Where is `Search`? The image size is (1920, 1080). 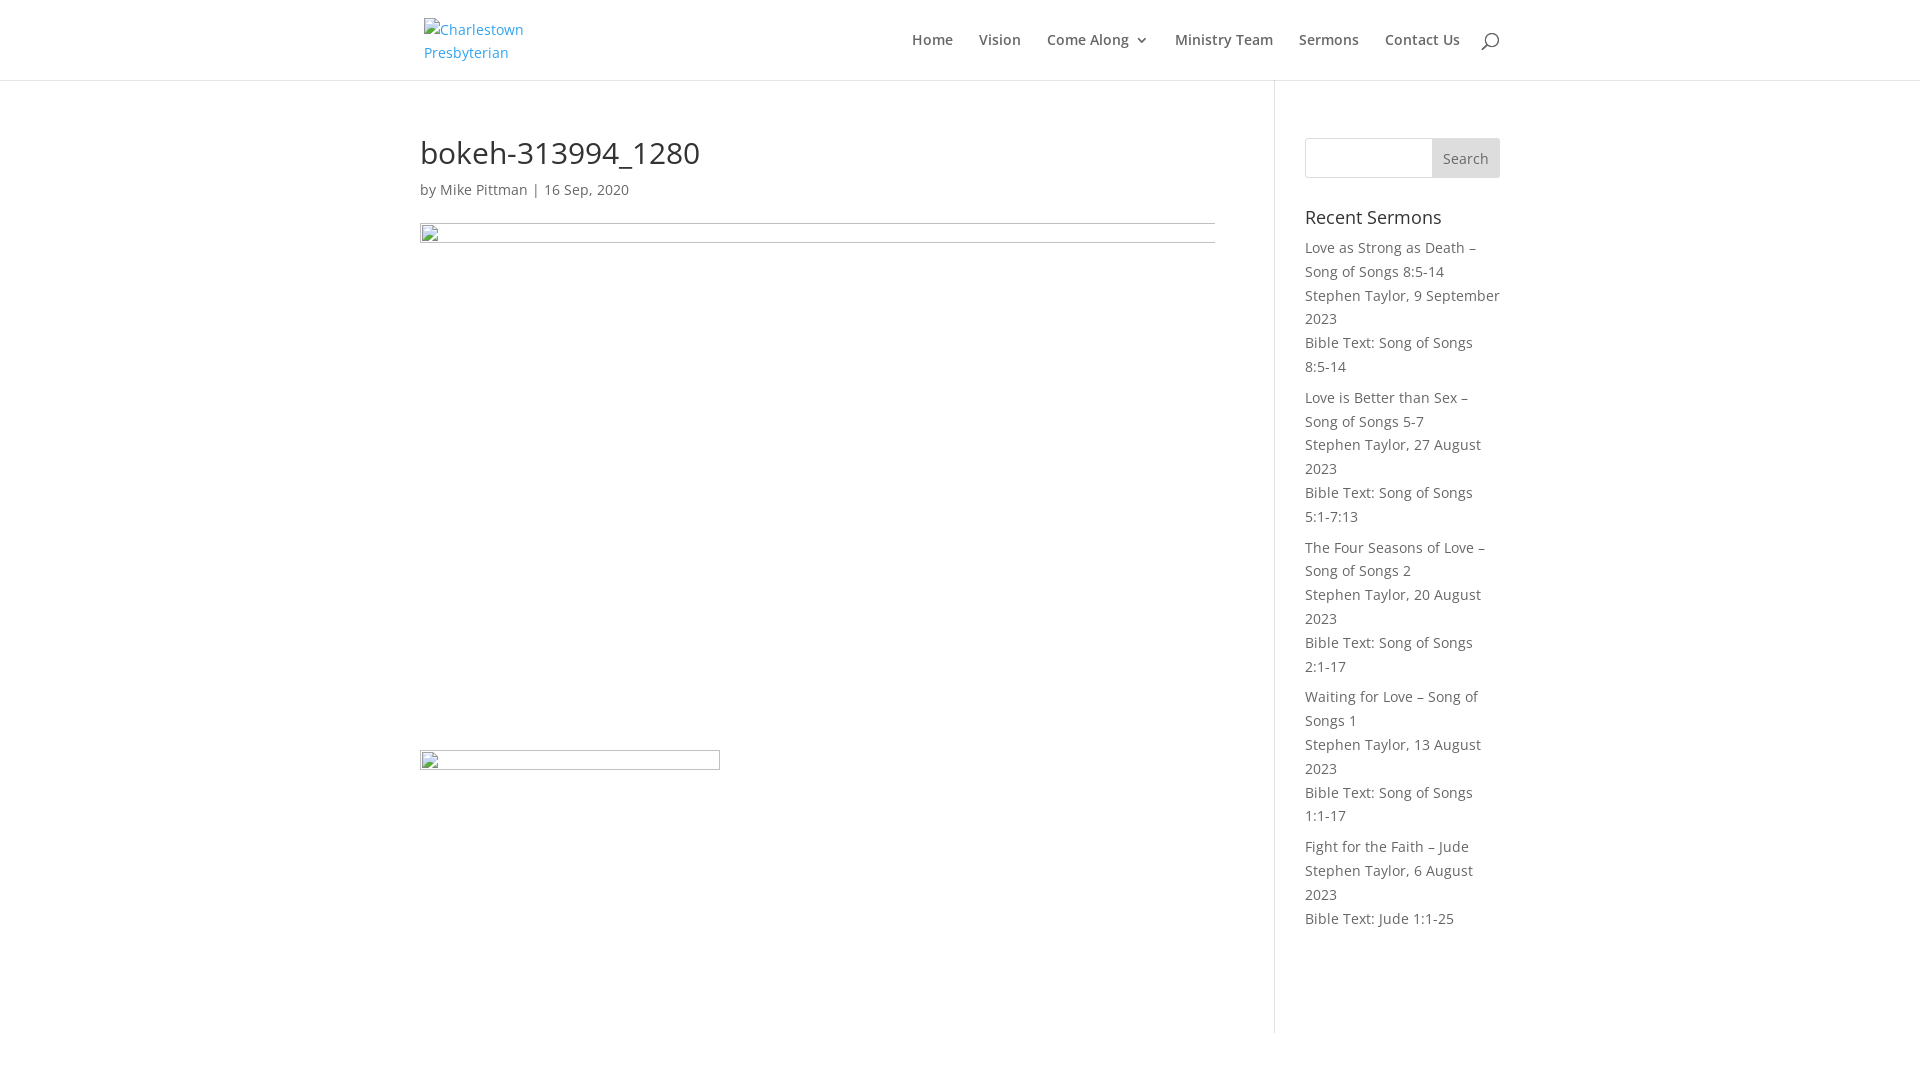
Search is located at coordinates (1466, 158).